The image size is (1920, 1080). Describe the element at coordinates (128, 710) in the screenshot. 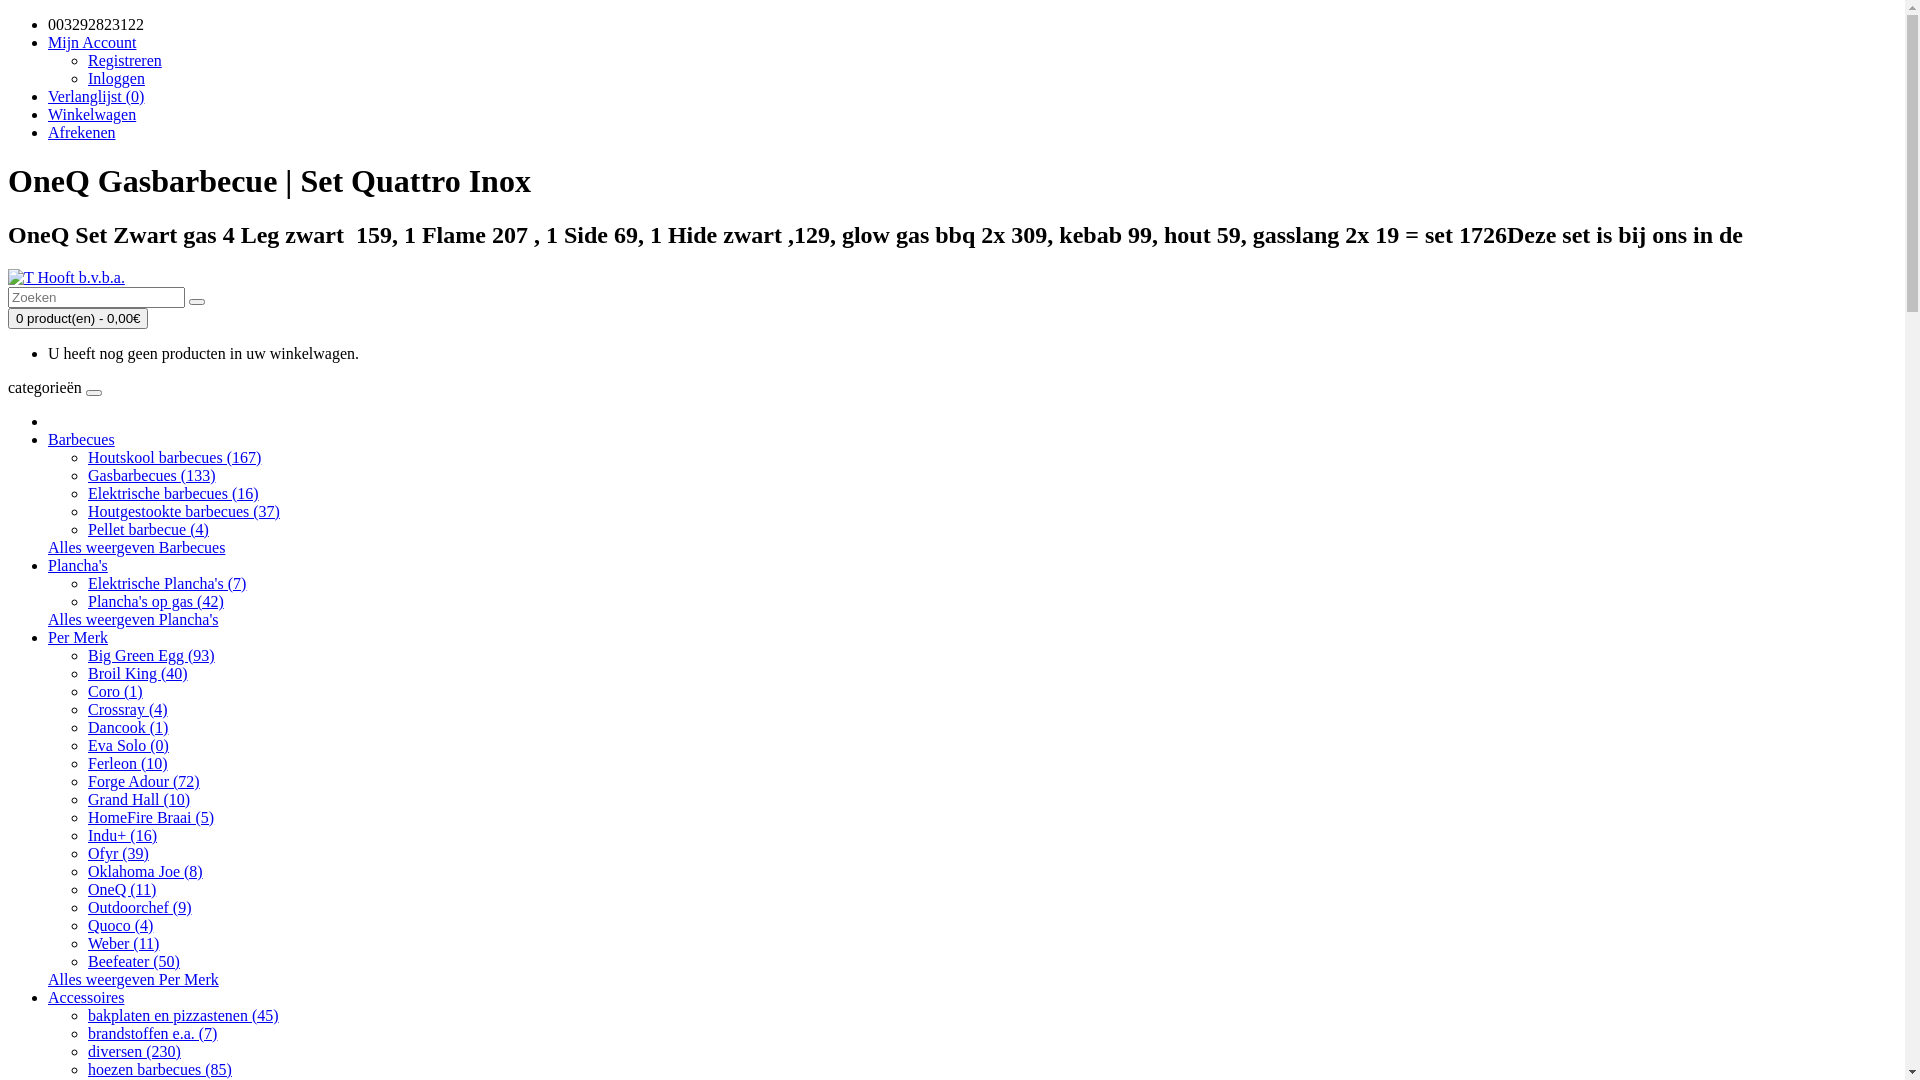

I see `Crossray (4)` at that location.